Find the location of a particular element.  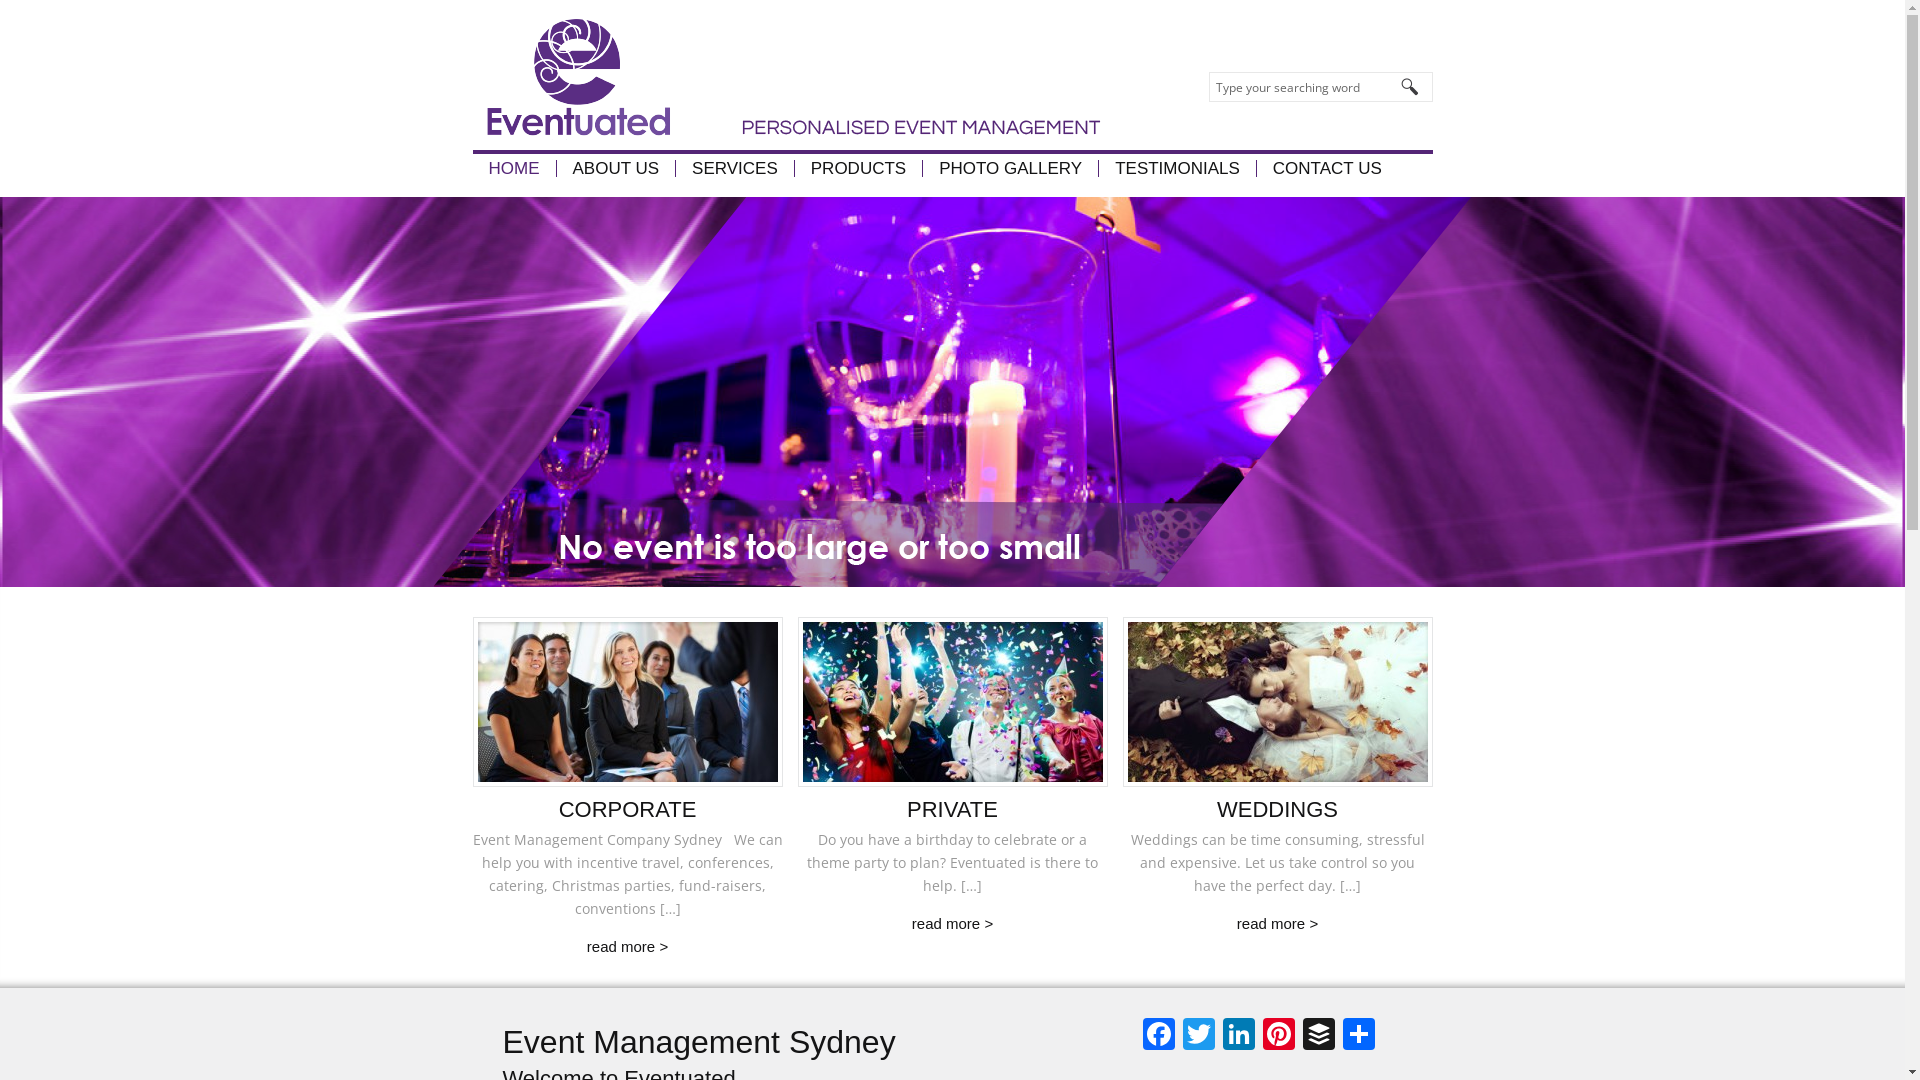

SERVICES is located at coordinates (734, 168).